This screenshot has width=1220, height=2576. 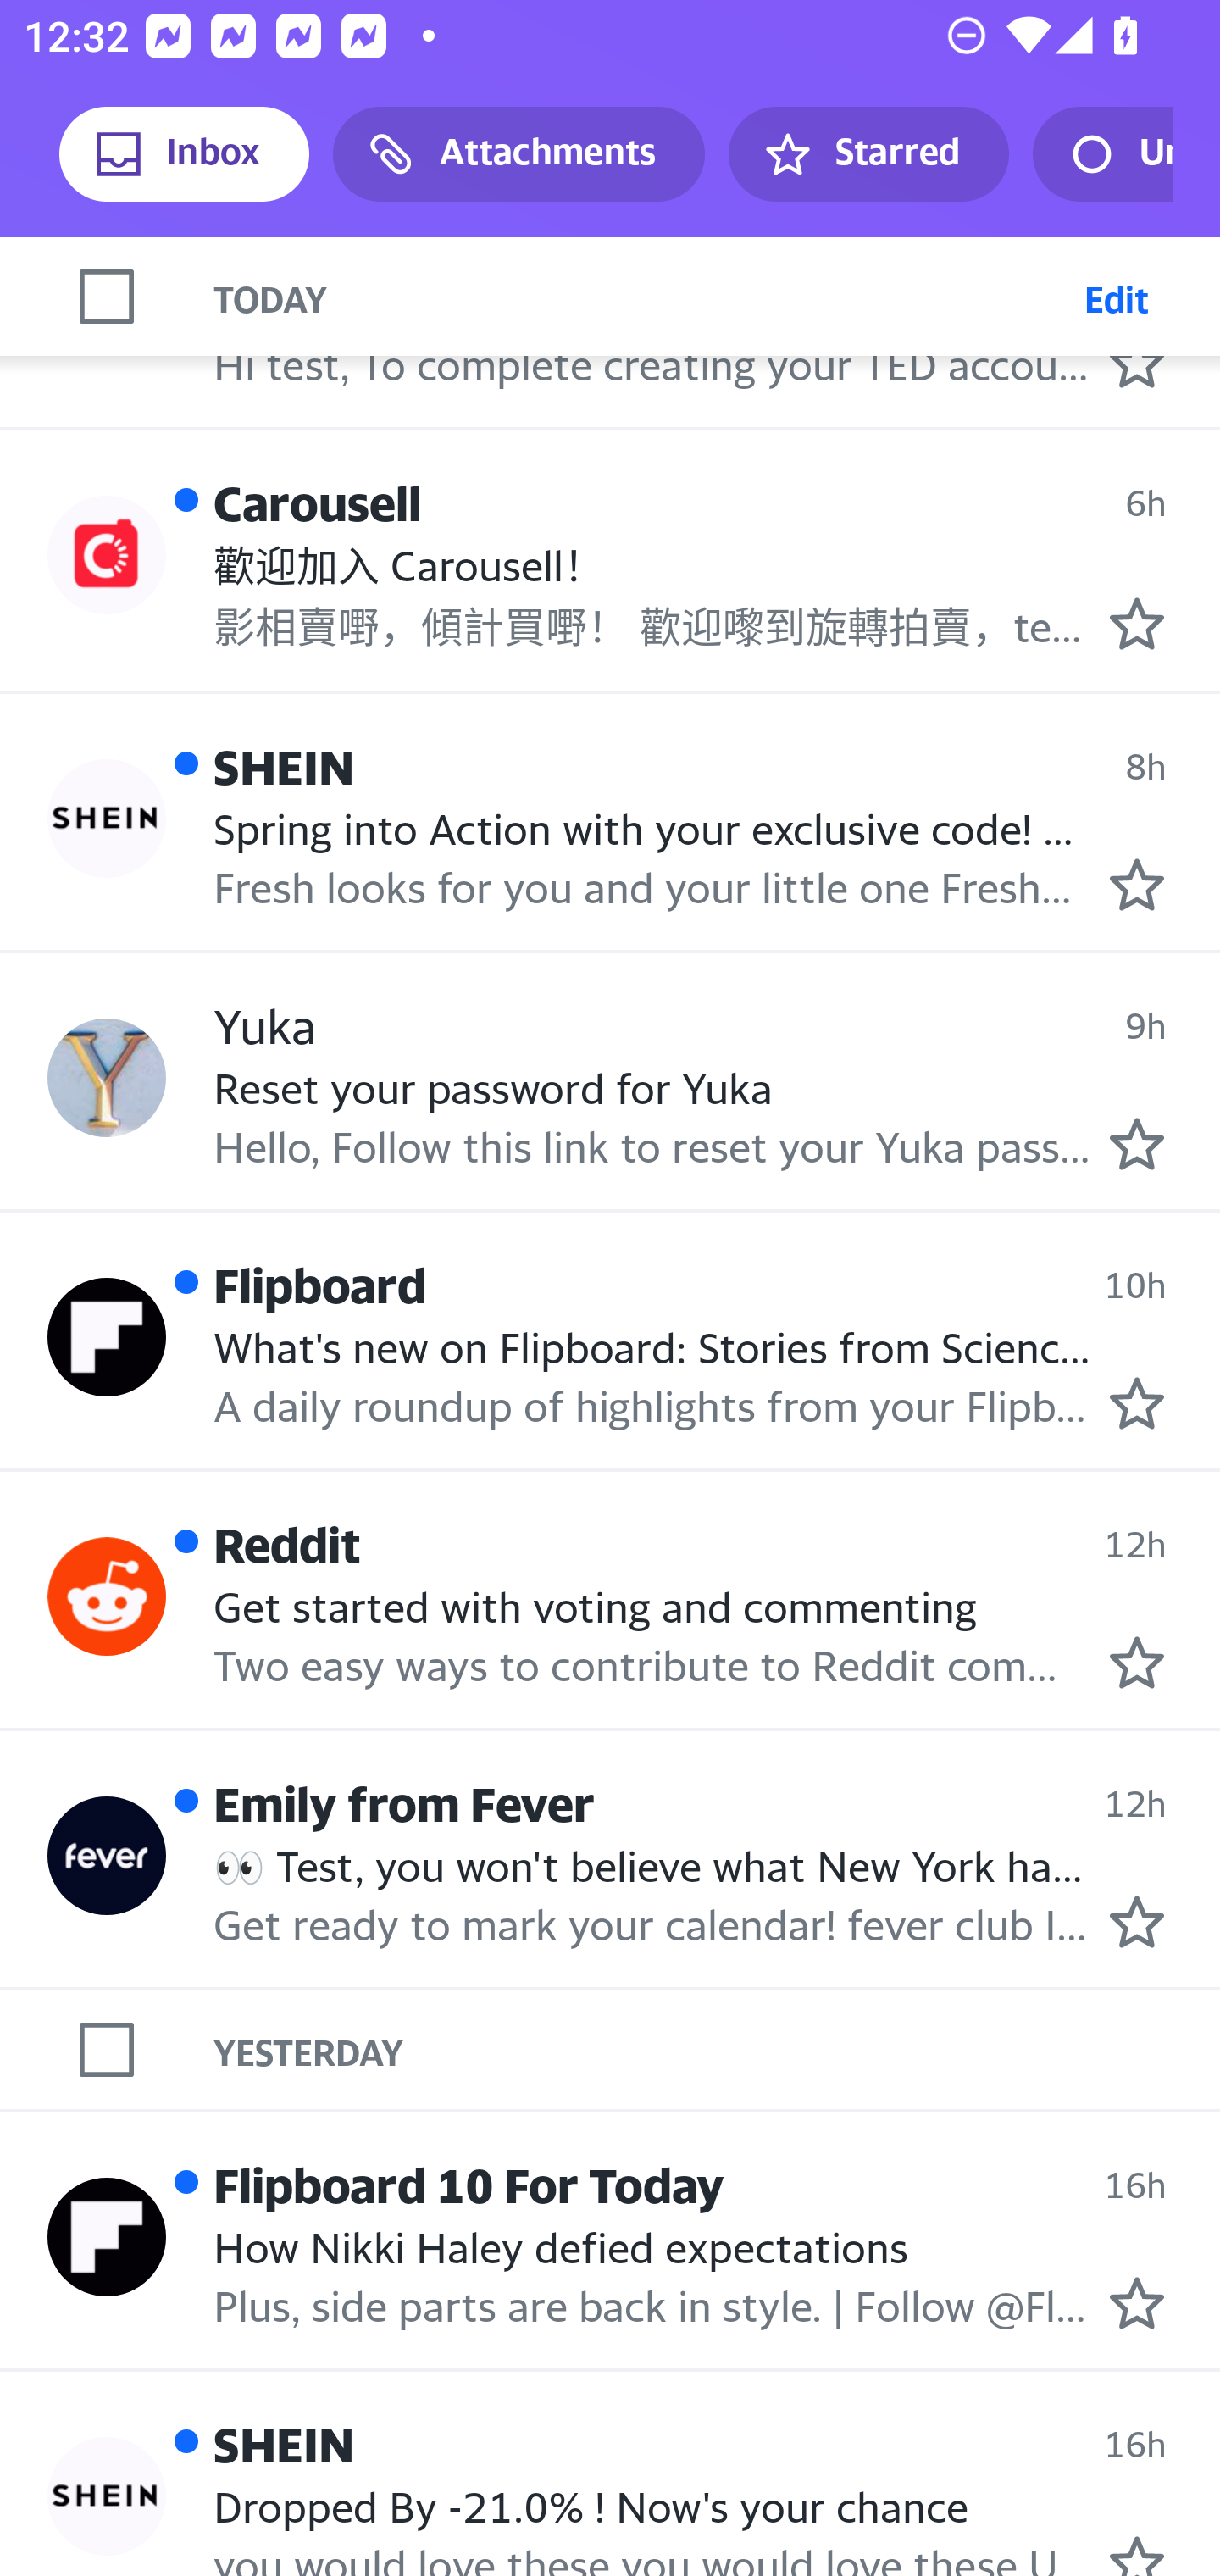 What do you see at coordinates (107, 2495) in the screenshot?
I see `Profile
SHEIN` at bounding box center [107, 2495].